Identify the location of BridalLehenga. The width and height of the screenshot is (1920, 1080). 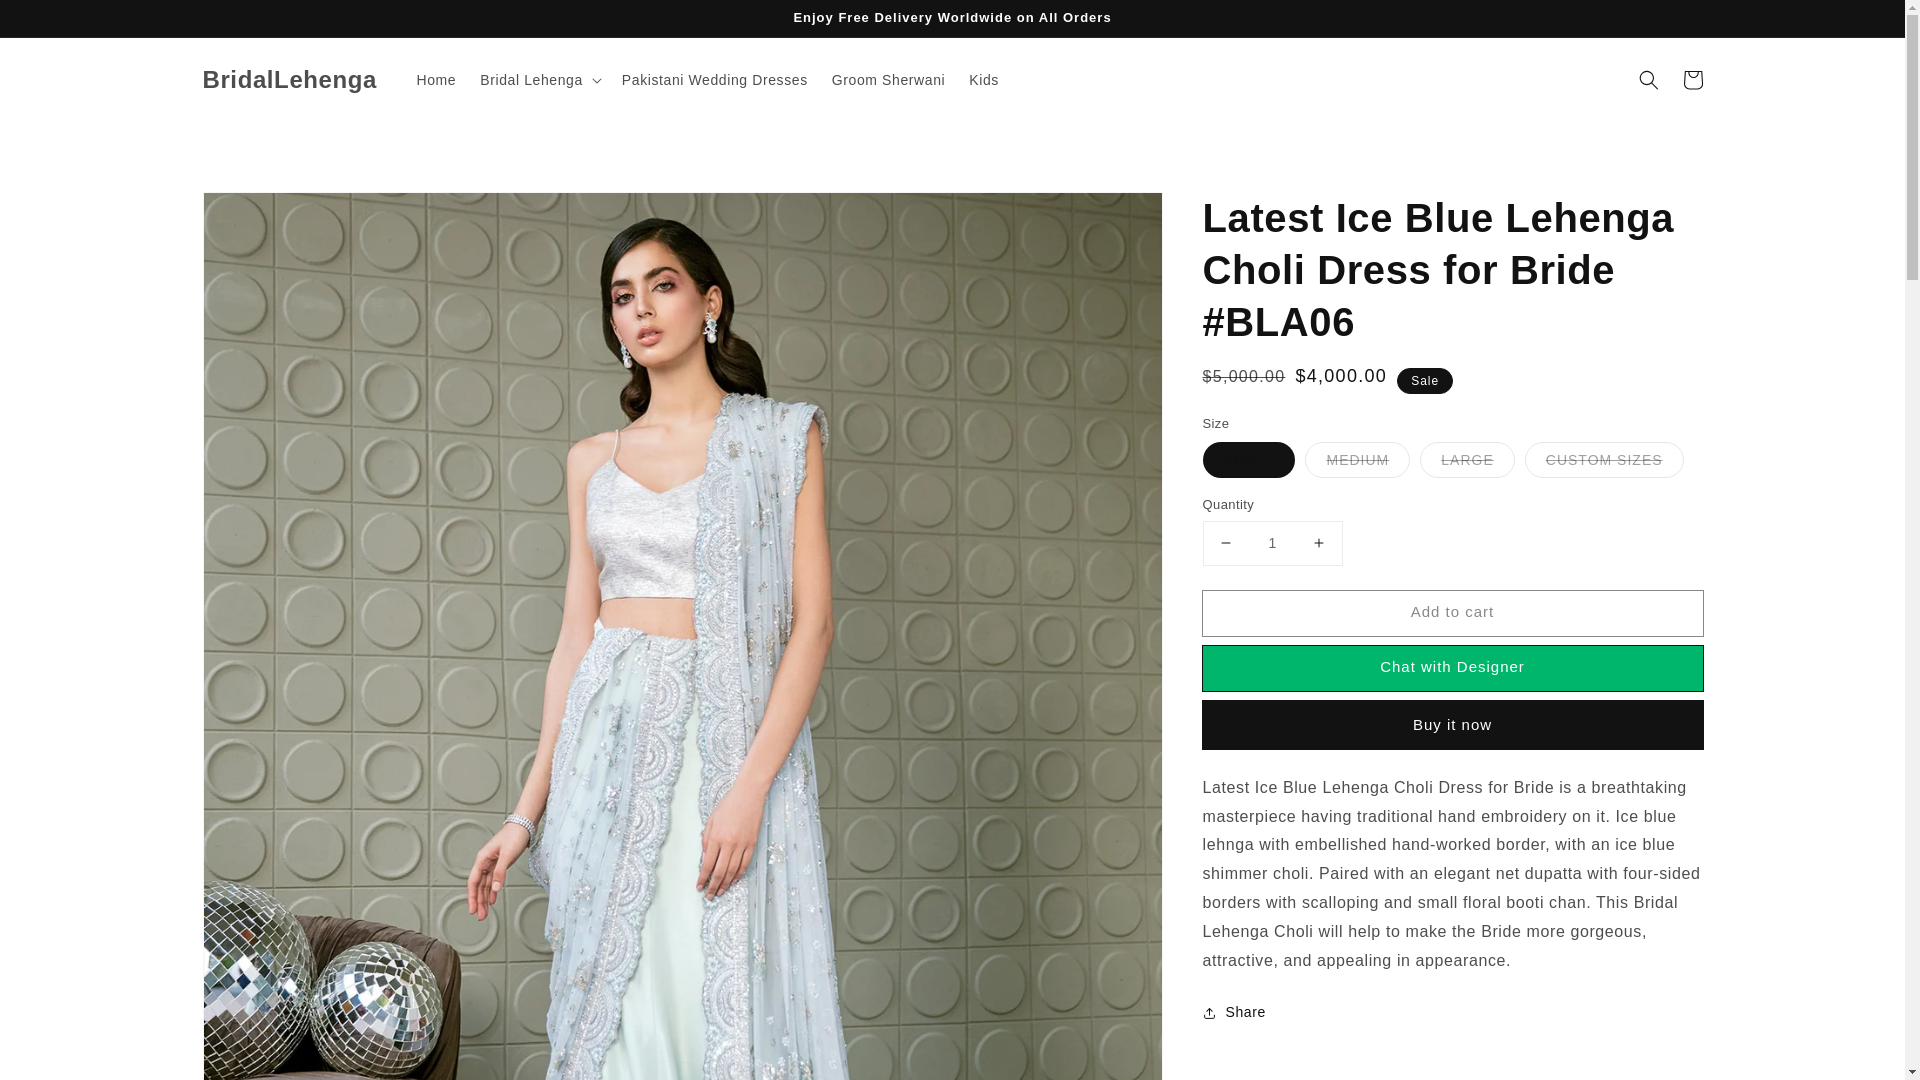
(290, 80).